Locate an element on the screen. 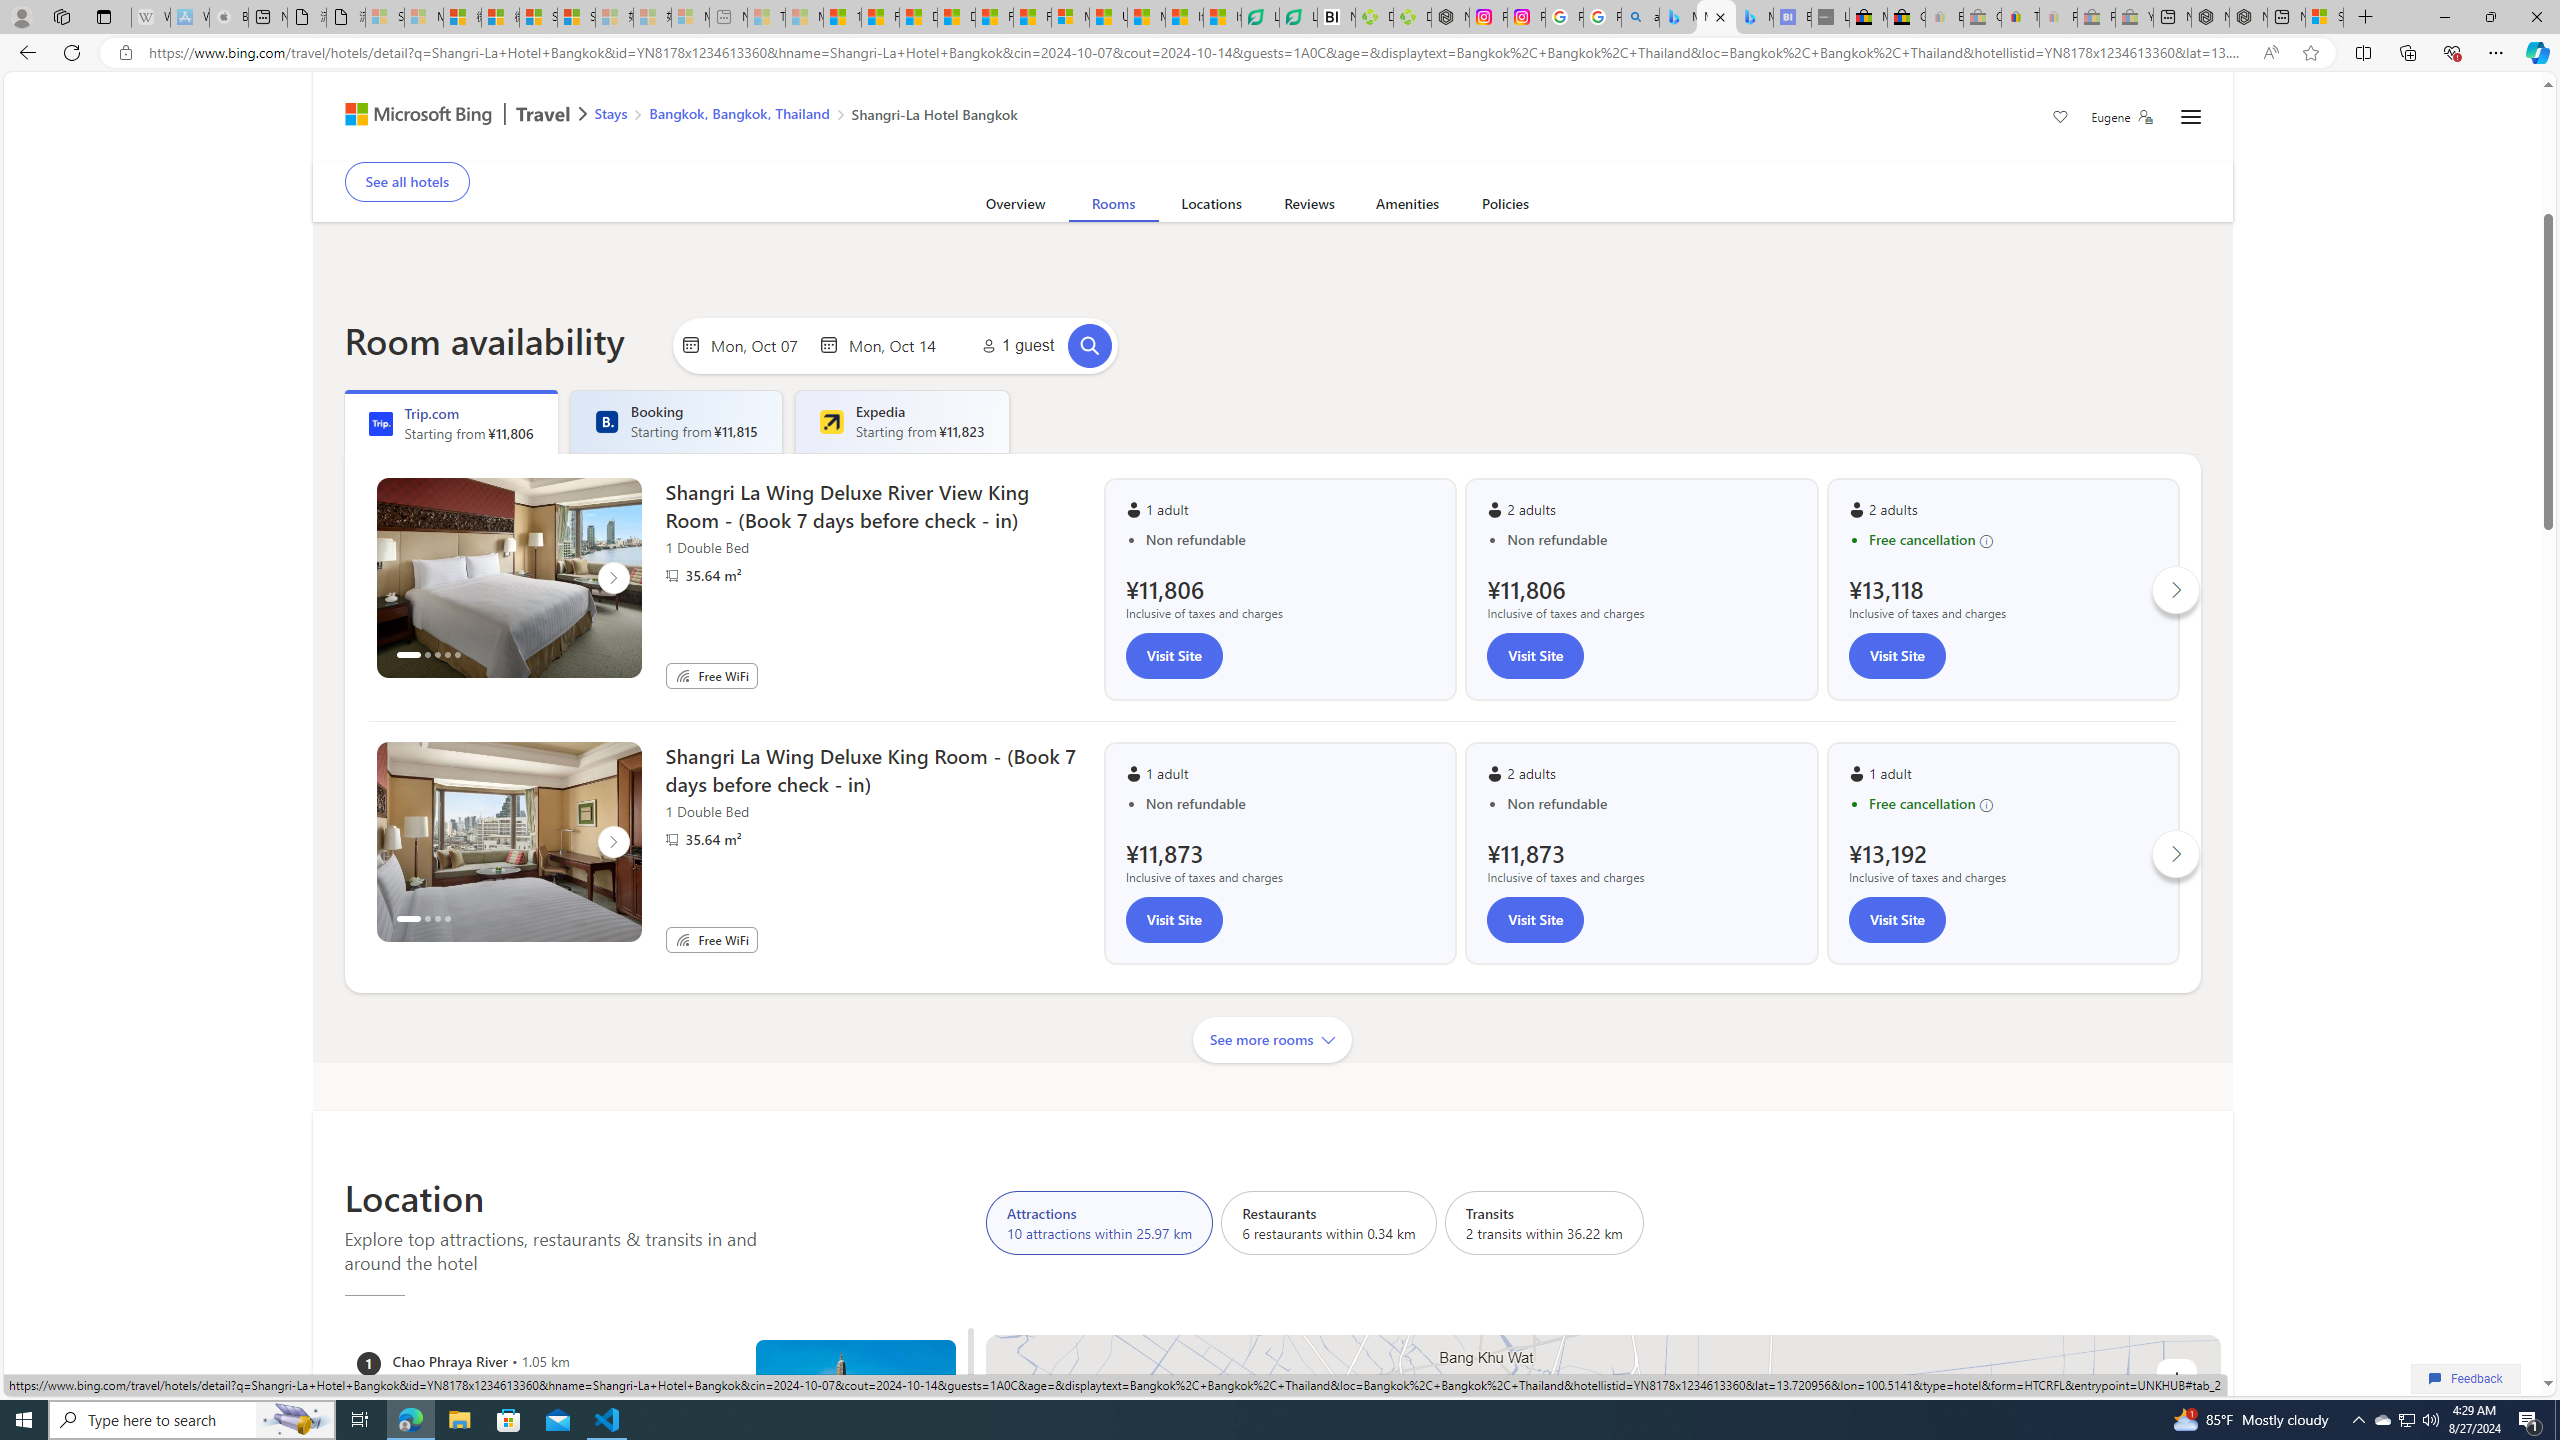  Eugene is located at coordinates (2122, 117).